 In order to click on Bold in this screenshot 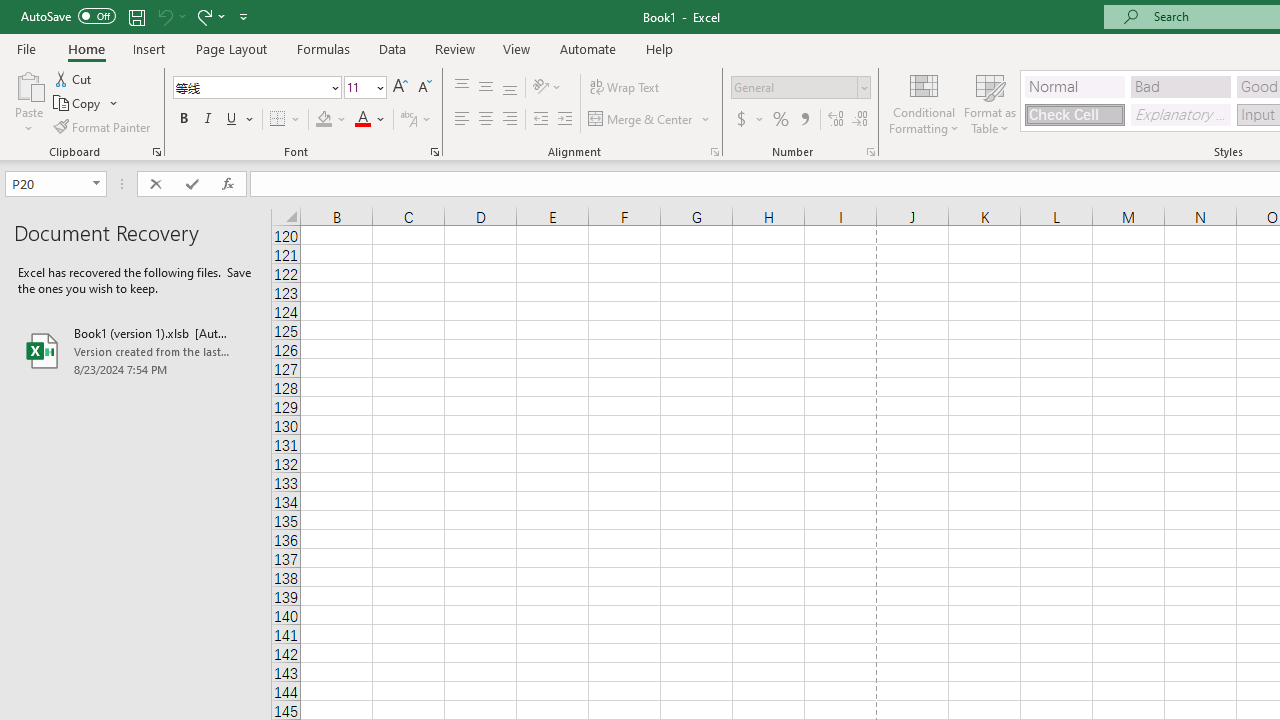, I will do `click(183, 120)`.